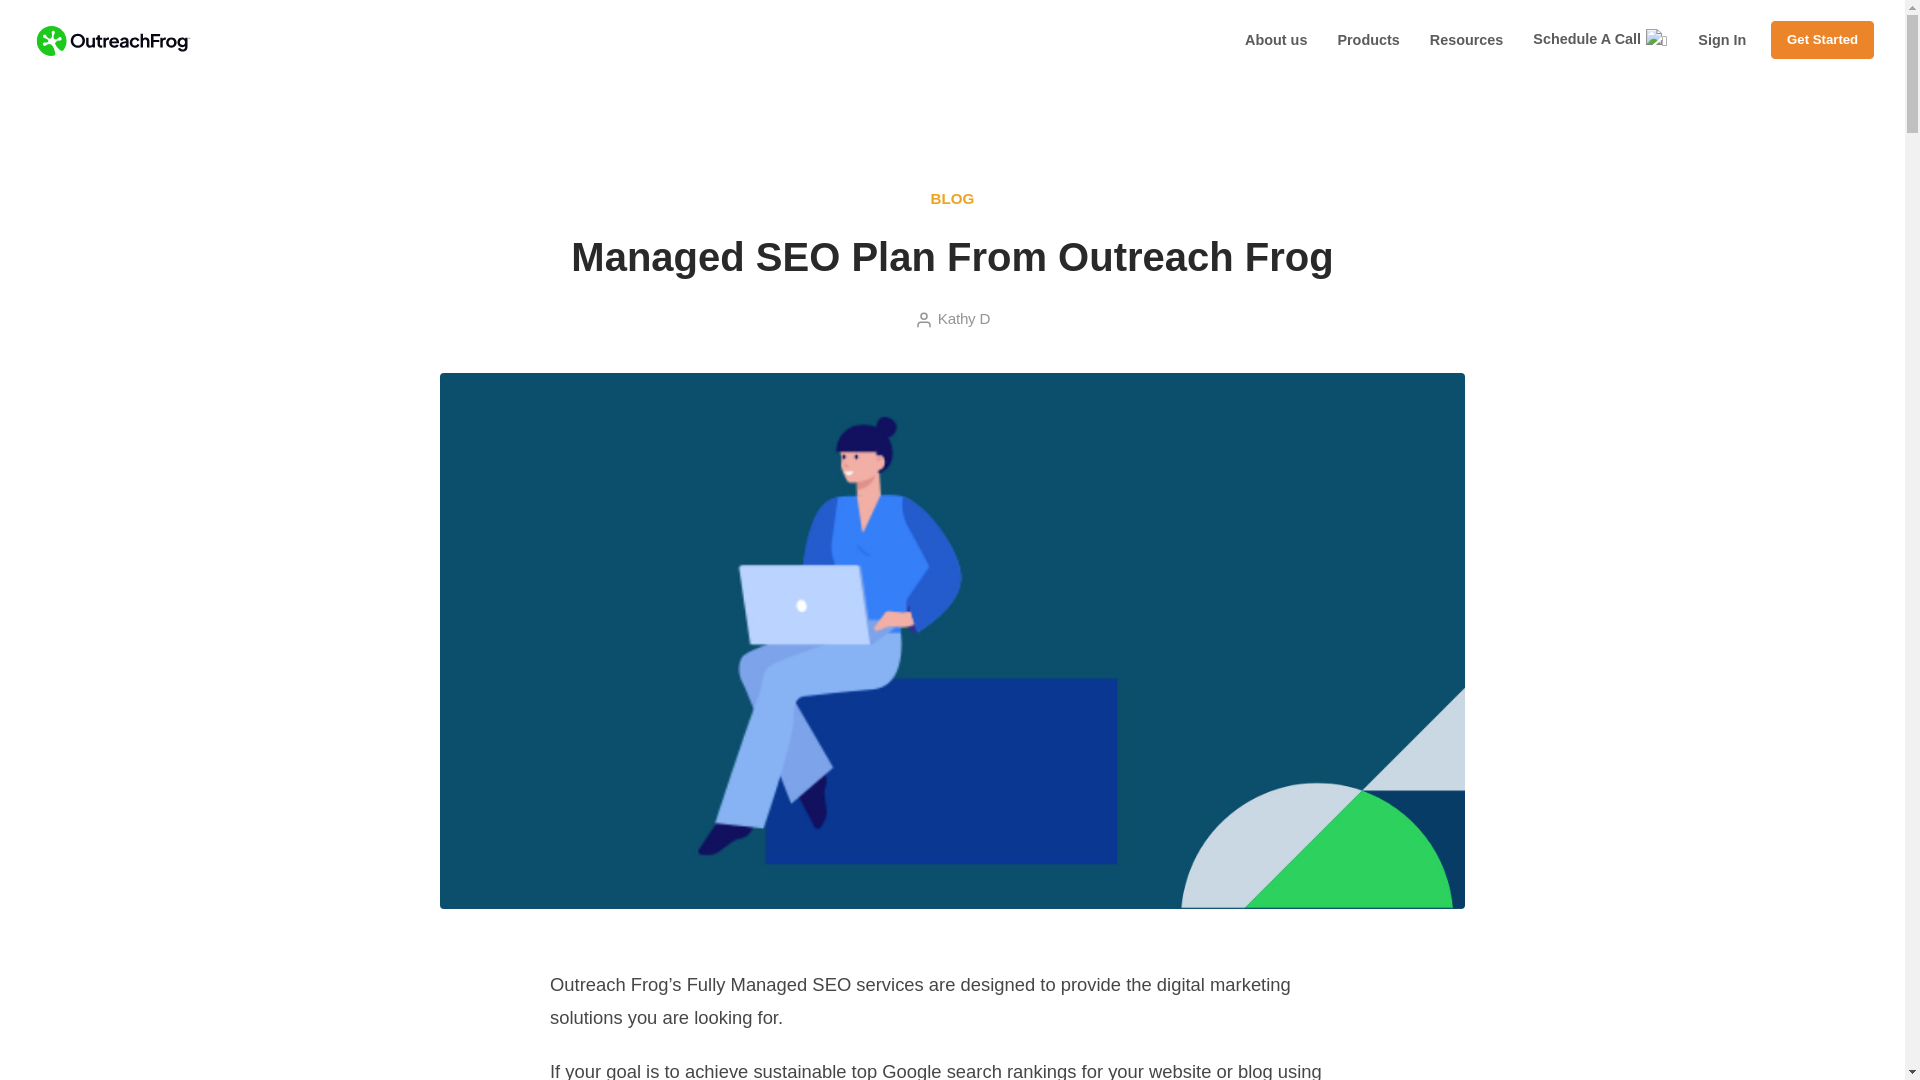 Image resolution: width=1920 pixels, height=1080 pixels. Describe the element at coordinates (1276, 40) in the screenshot. I see `About us` at that location.